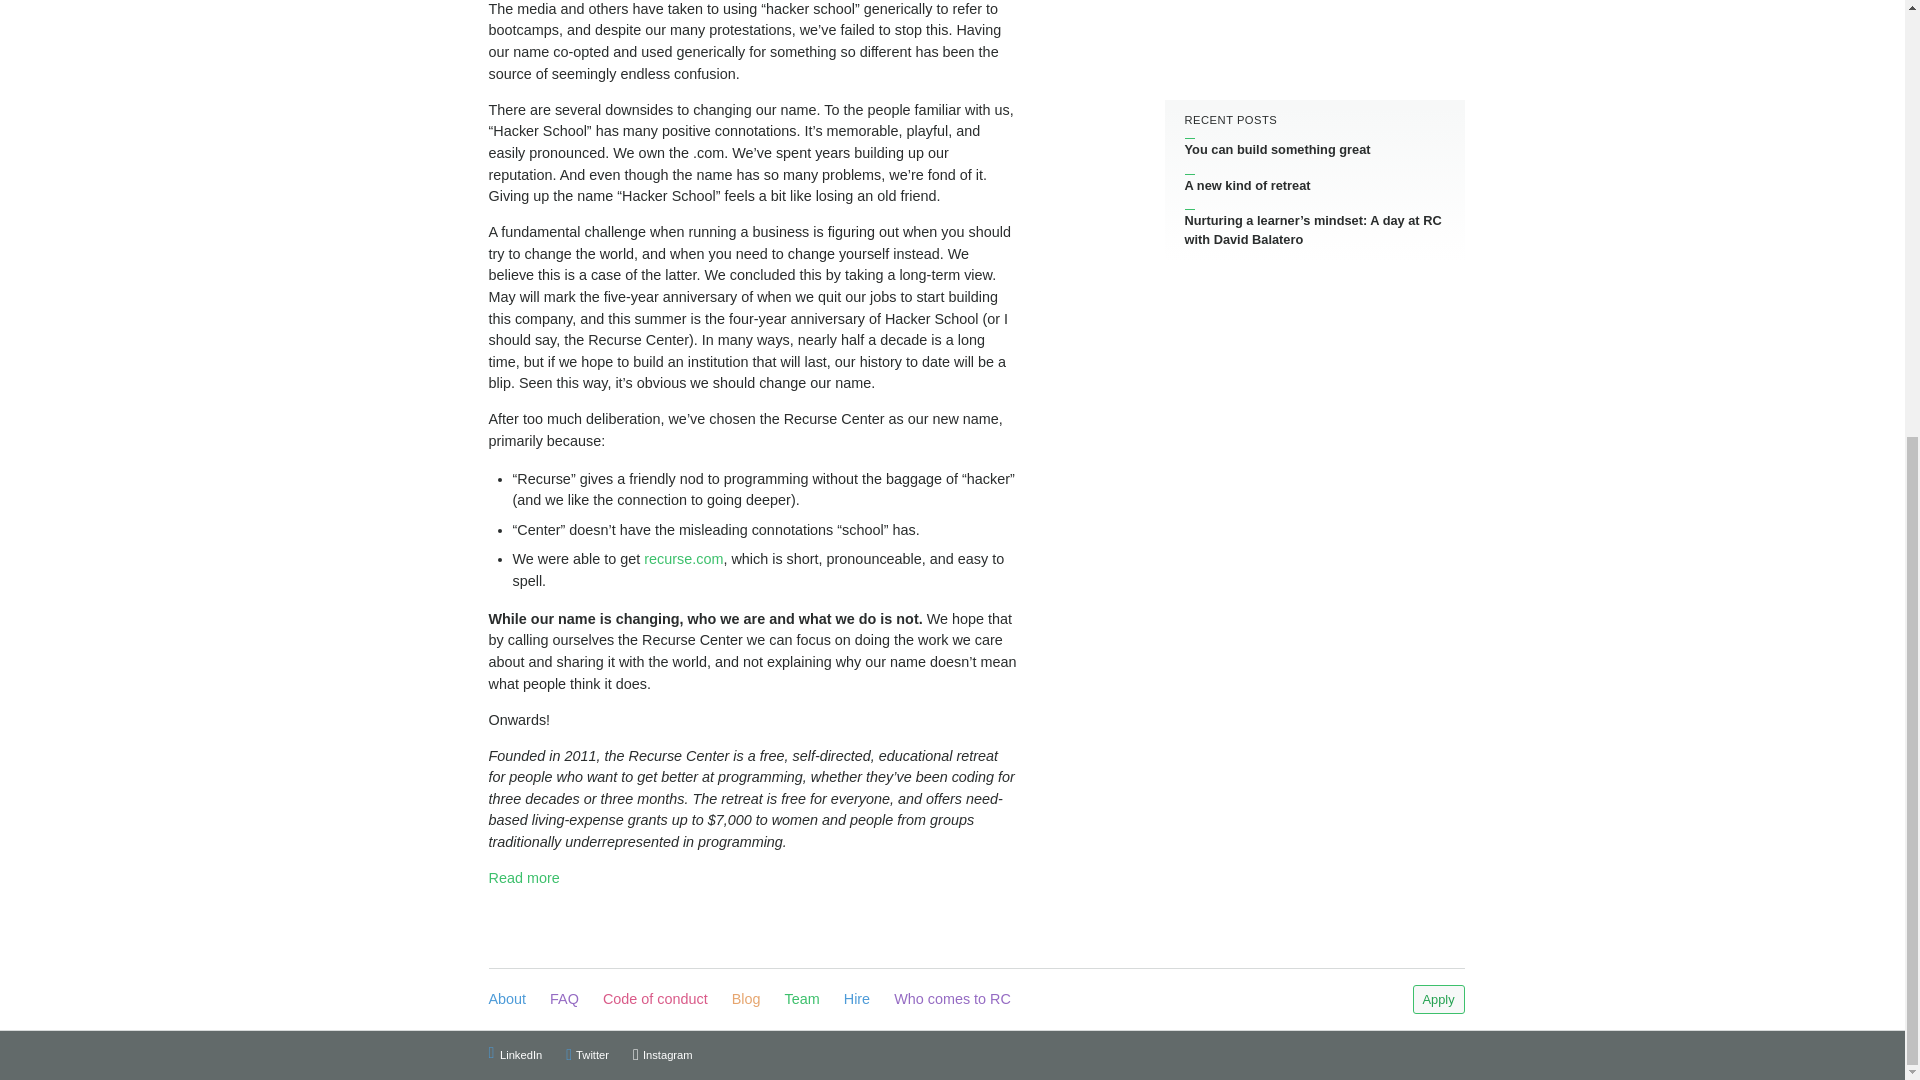 The image size is (1920, 1080). I want to click on Code of conduct, so click(655, 1000).